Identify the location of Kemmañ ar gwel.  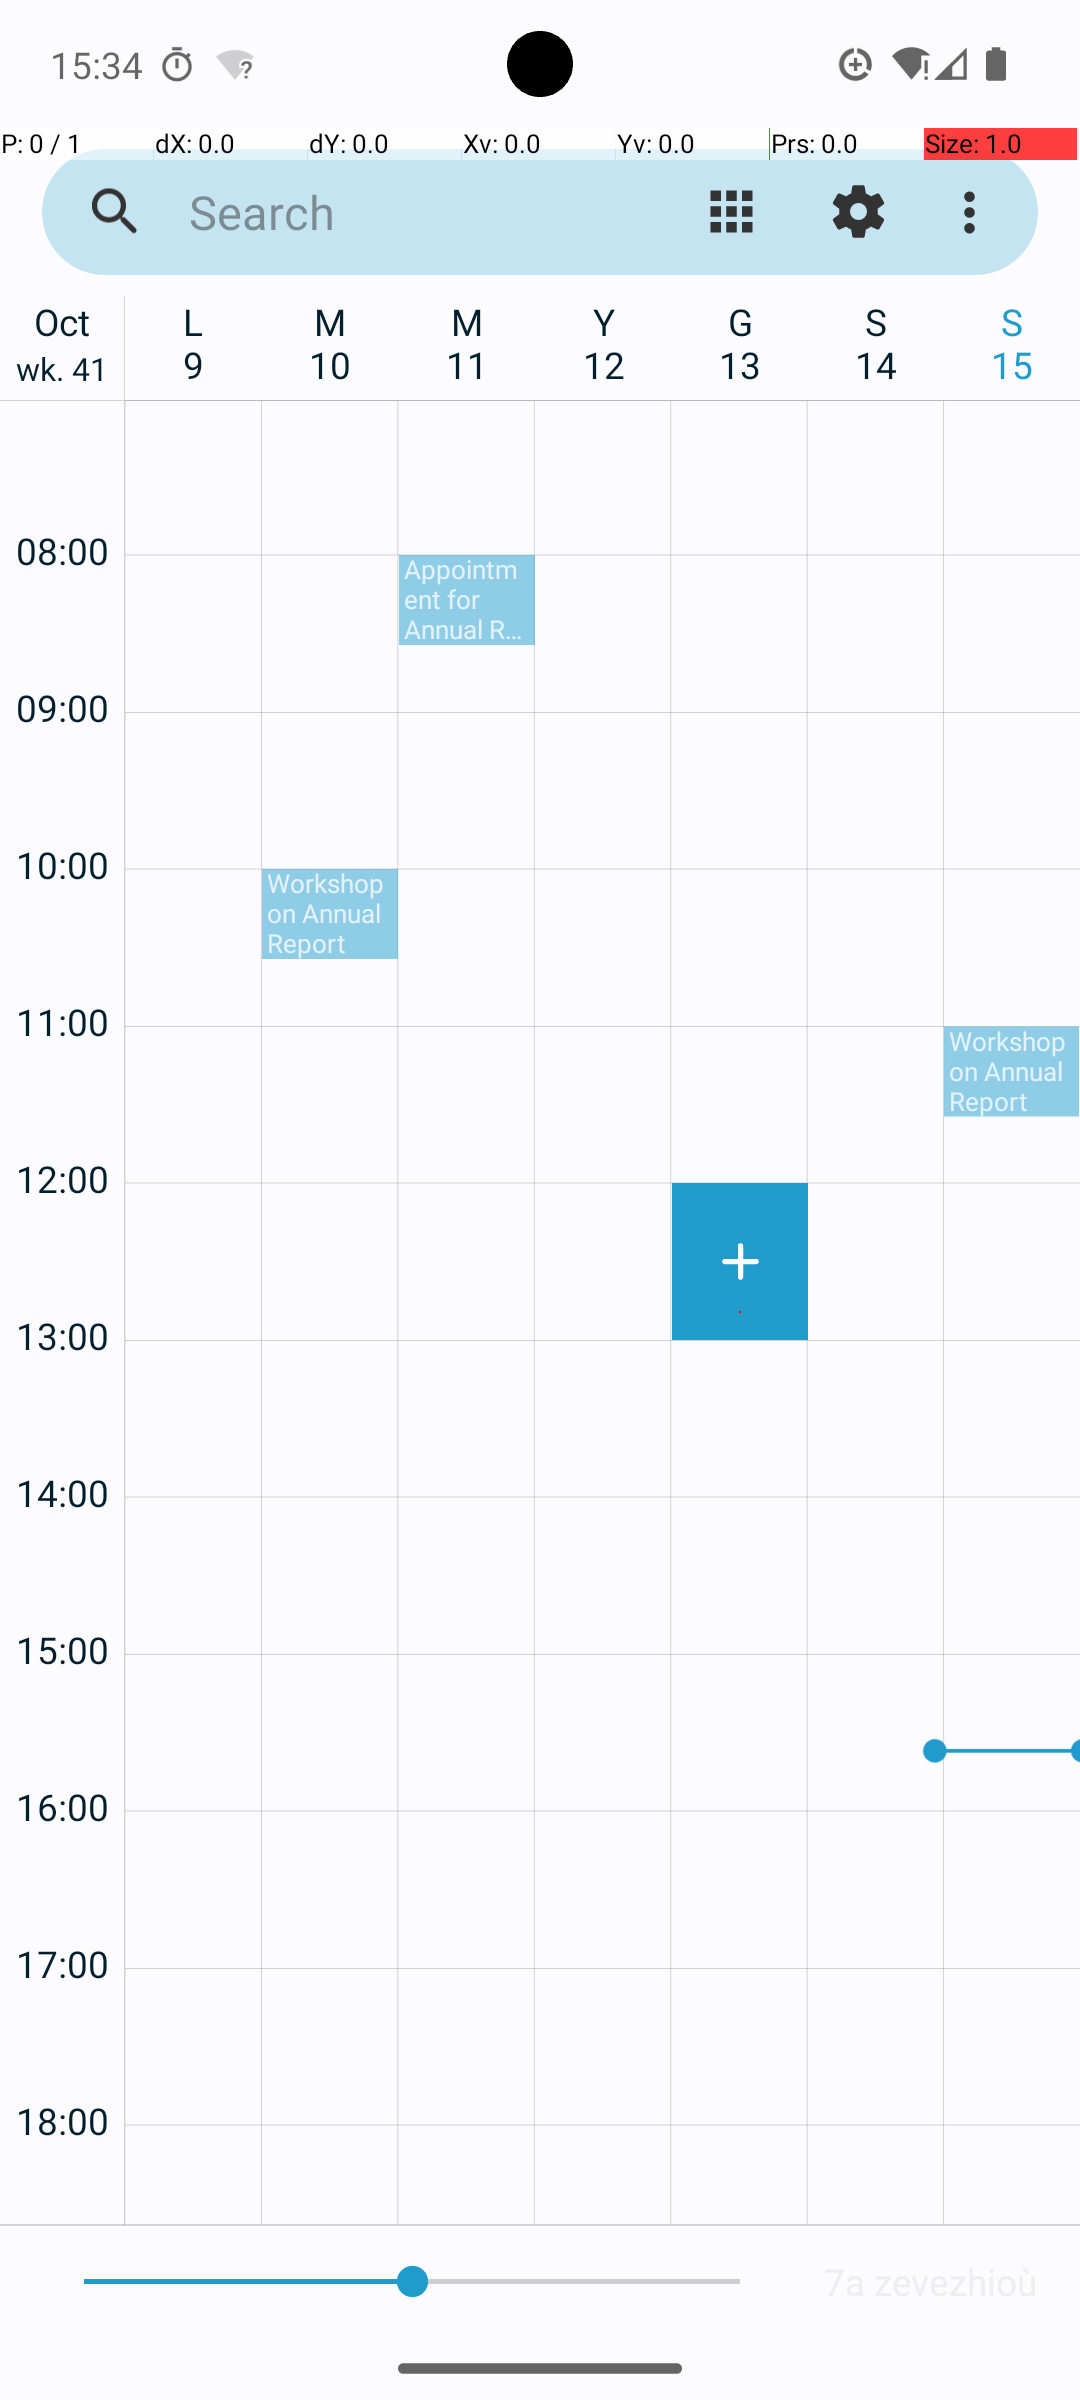
(732, 212).